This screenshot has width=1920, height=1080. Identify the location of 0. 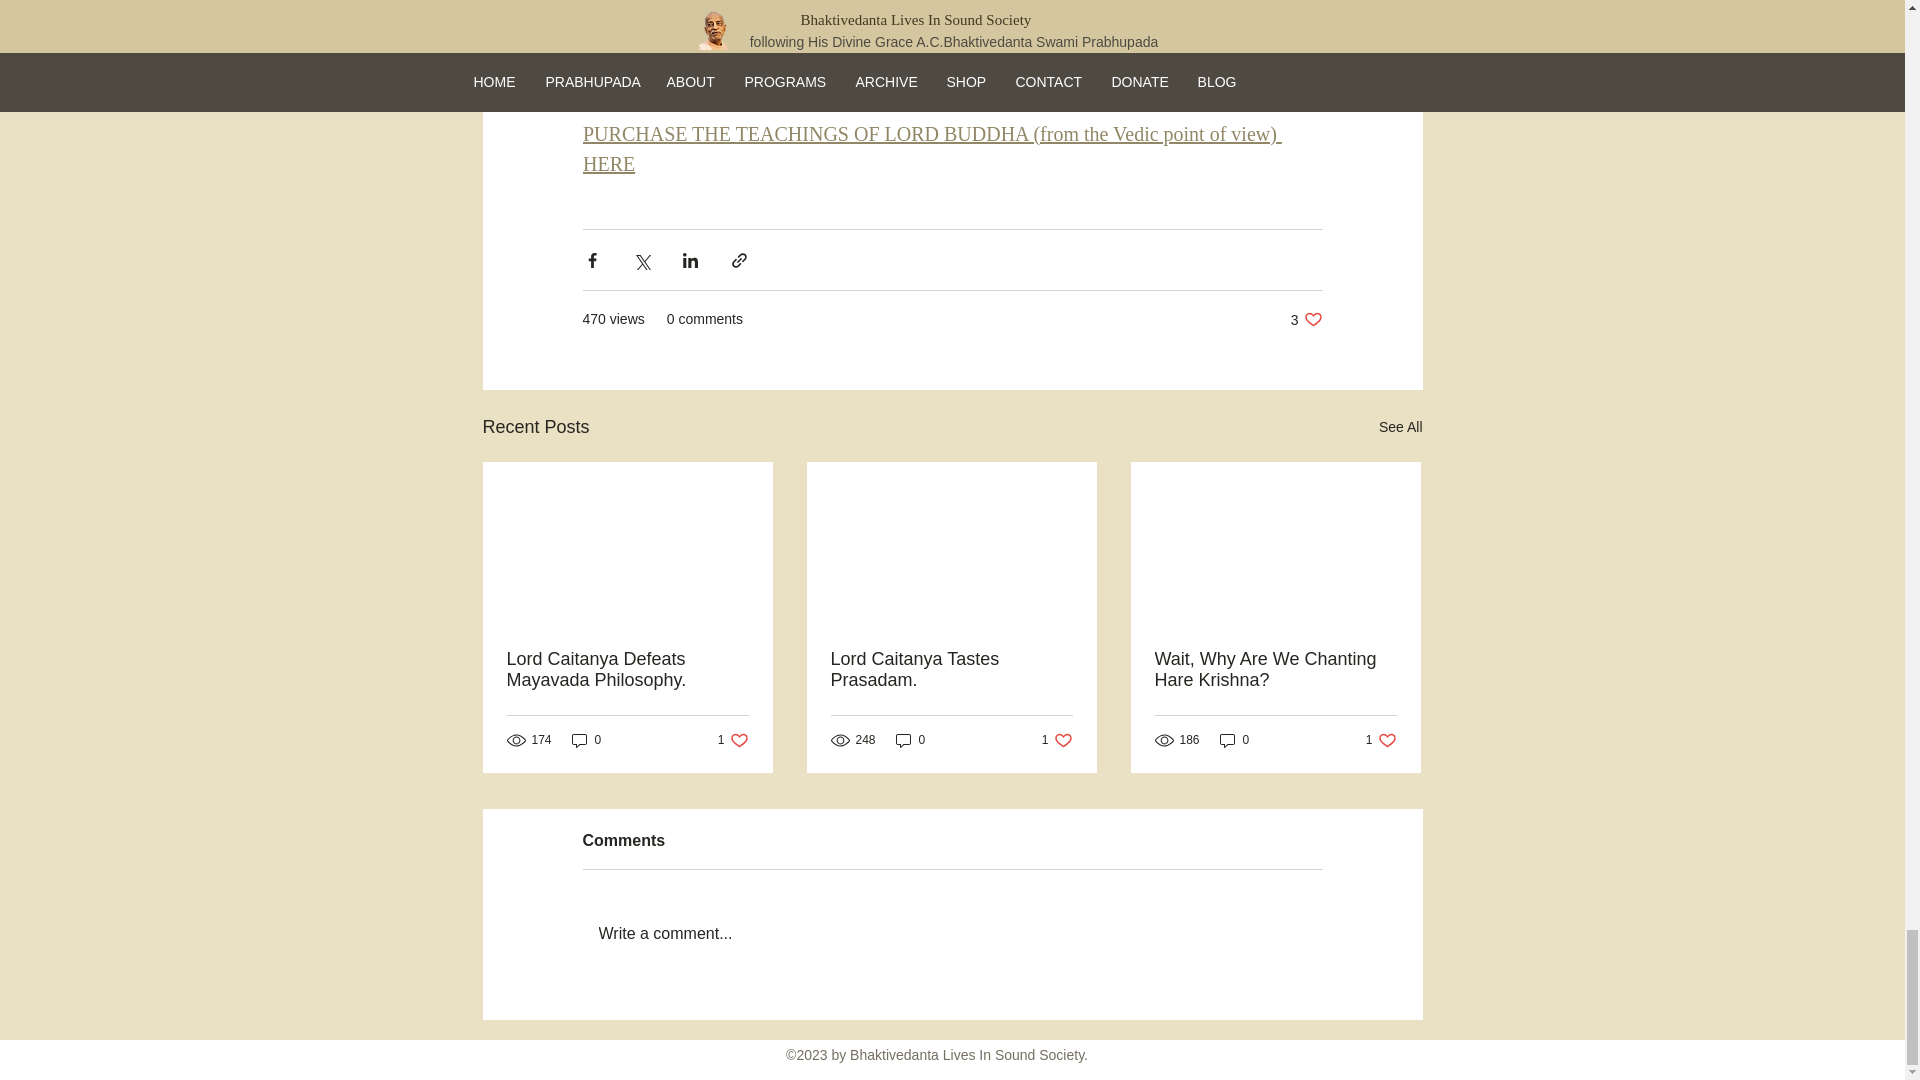
(1306, 319).